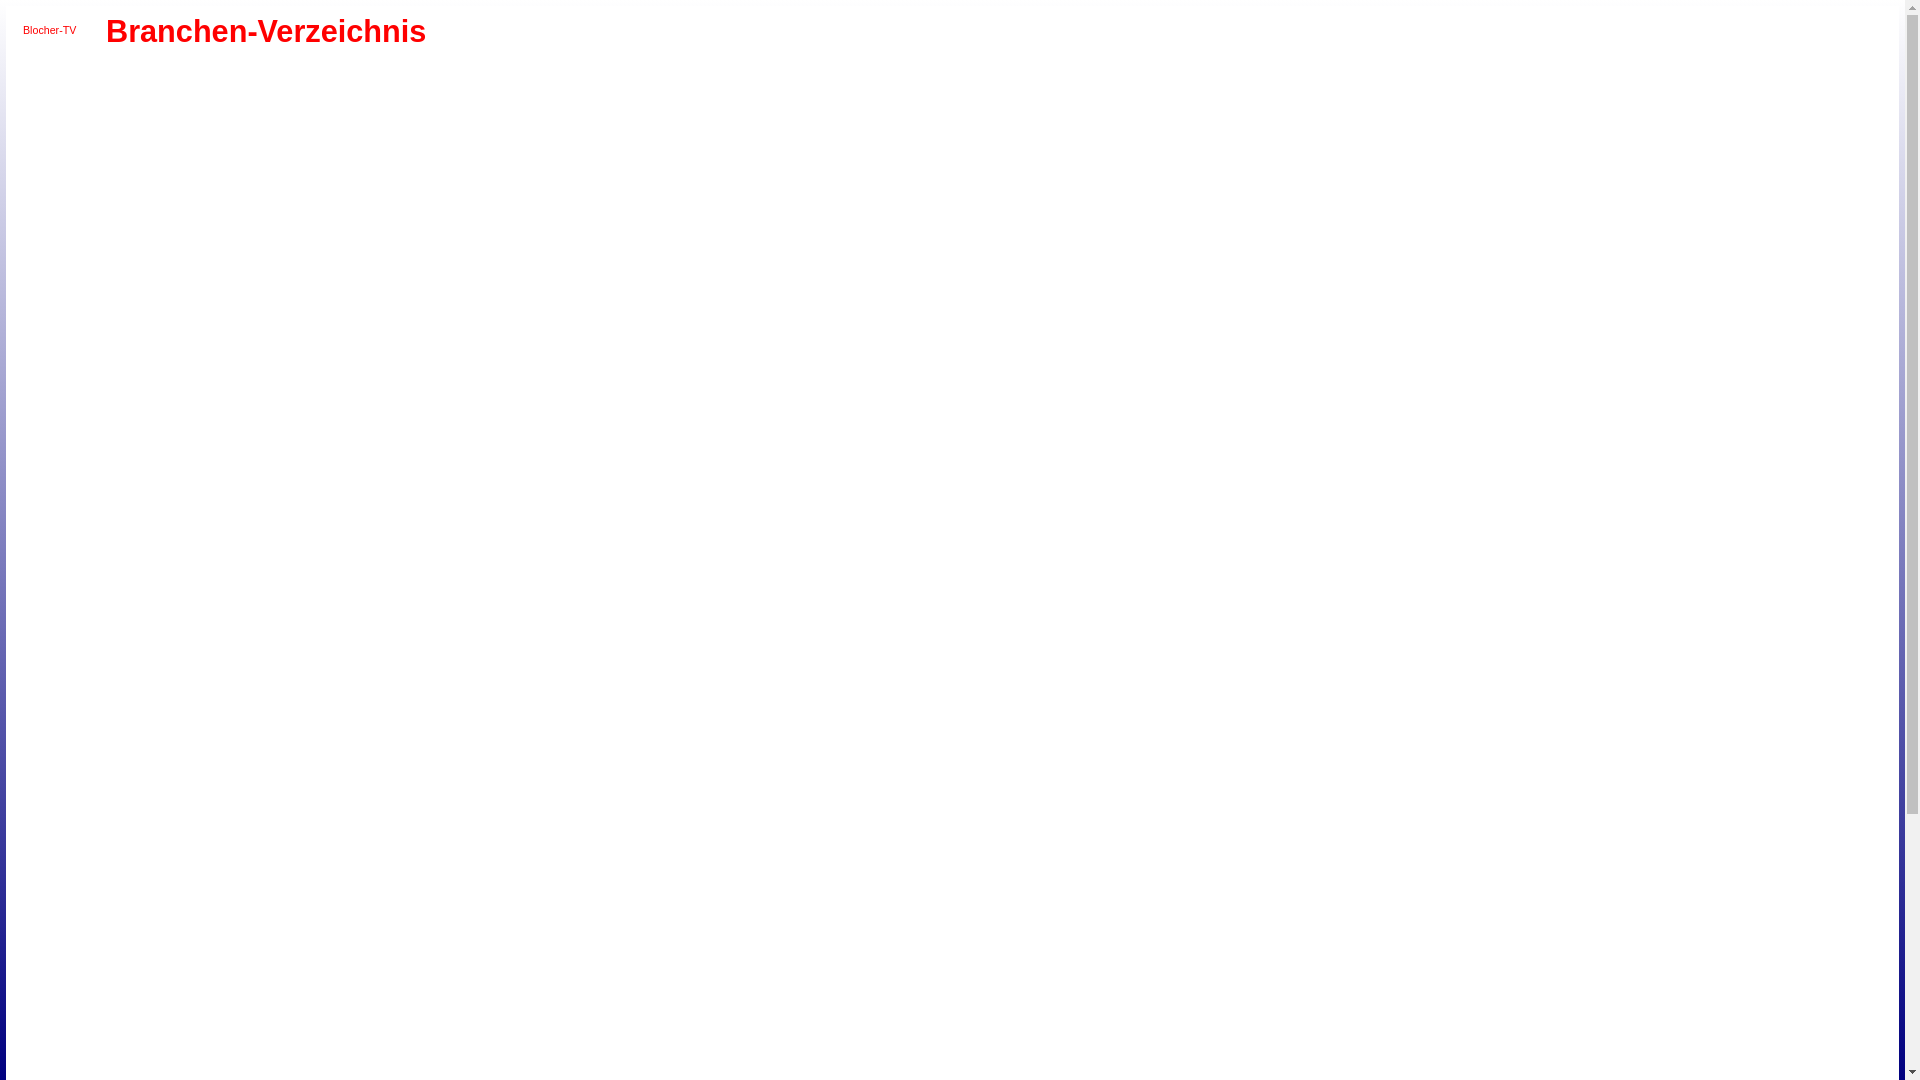 The width and height of the screenshot is (1920, 1080). What do you see at coordinates (513, 793) in the screenshot?
I see `Cafe 22  Fraubrunnen Restaurant ` at bounding box center [513, 793].